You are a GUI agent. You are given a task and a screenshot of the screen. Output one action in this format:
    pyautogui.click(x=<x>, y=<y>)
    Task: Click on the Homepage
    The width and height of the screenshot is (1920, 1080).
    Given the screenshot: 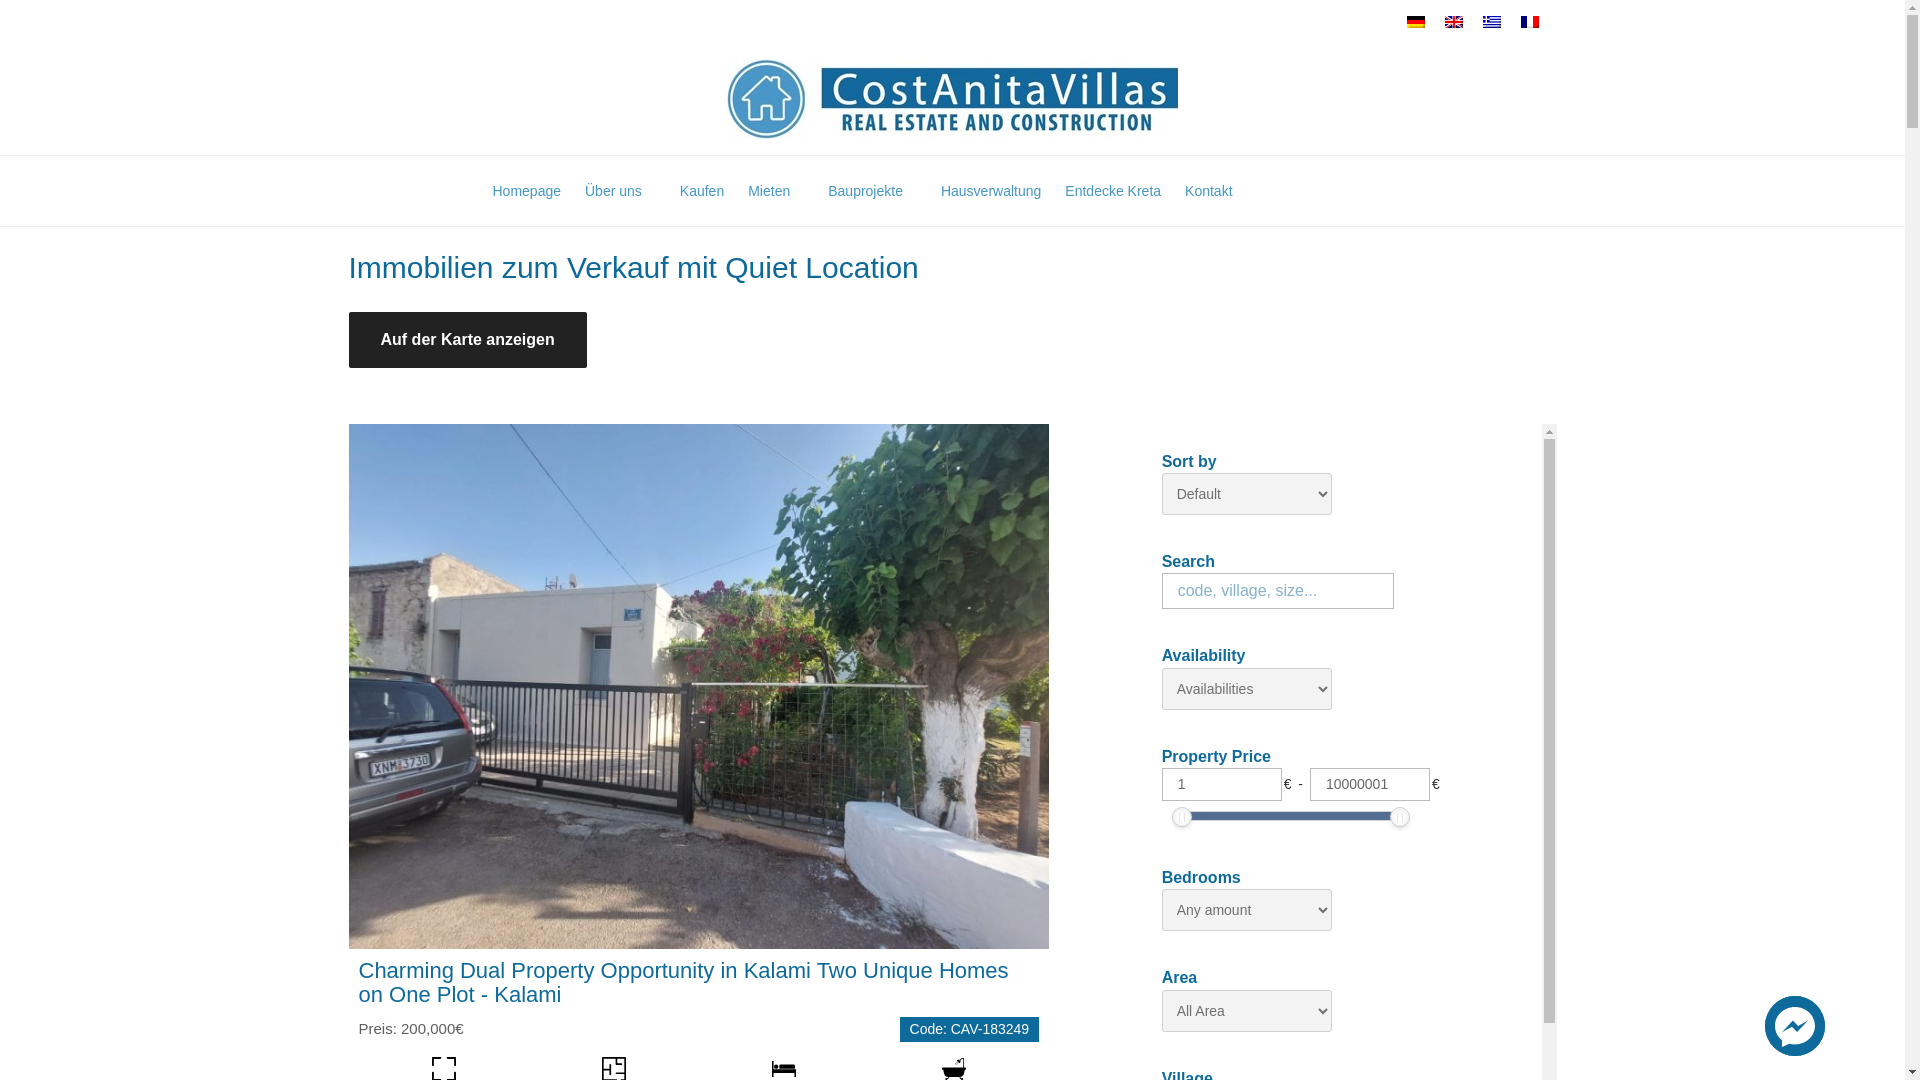 What is the action you would take?
    pyautogui.click(x=526, y=190)
    